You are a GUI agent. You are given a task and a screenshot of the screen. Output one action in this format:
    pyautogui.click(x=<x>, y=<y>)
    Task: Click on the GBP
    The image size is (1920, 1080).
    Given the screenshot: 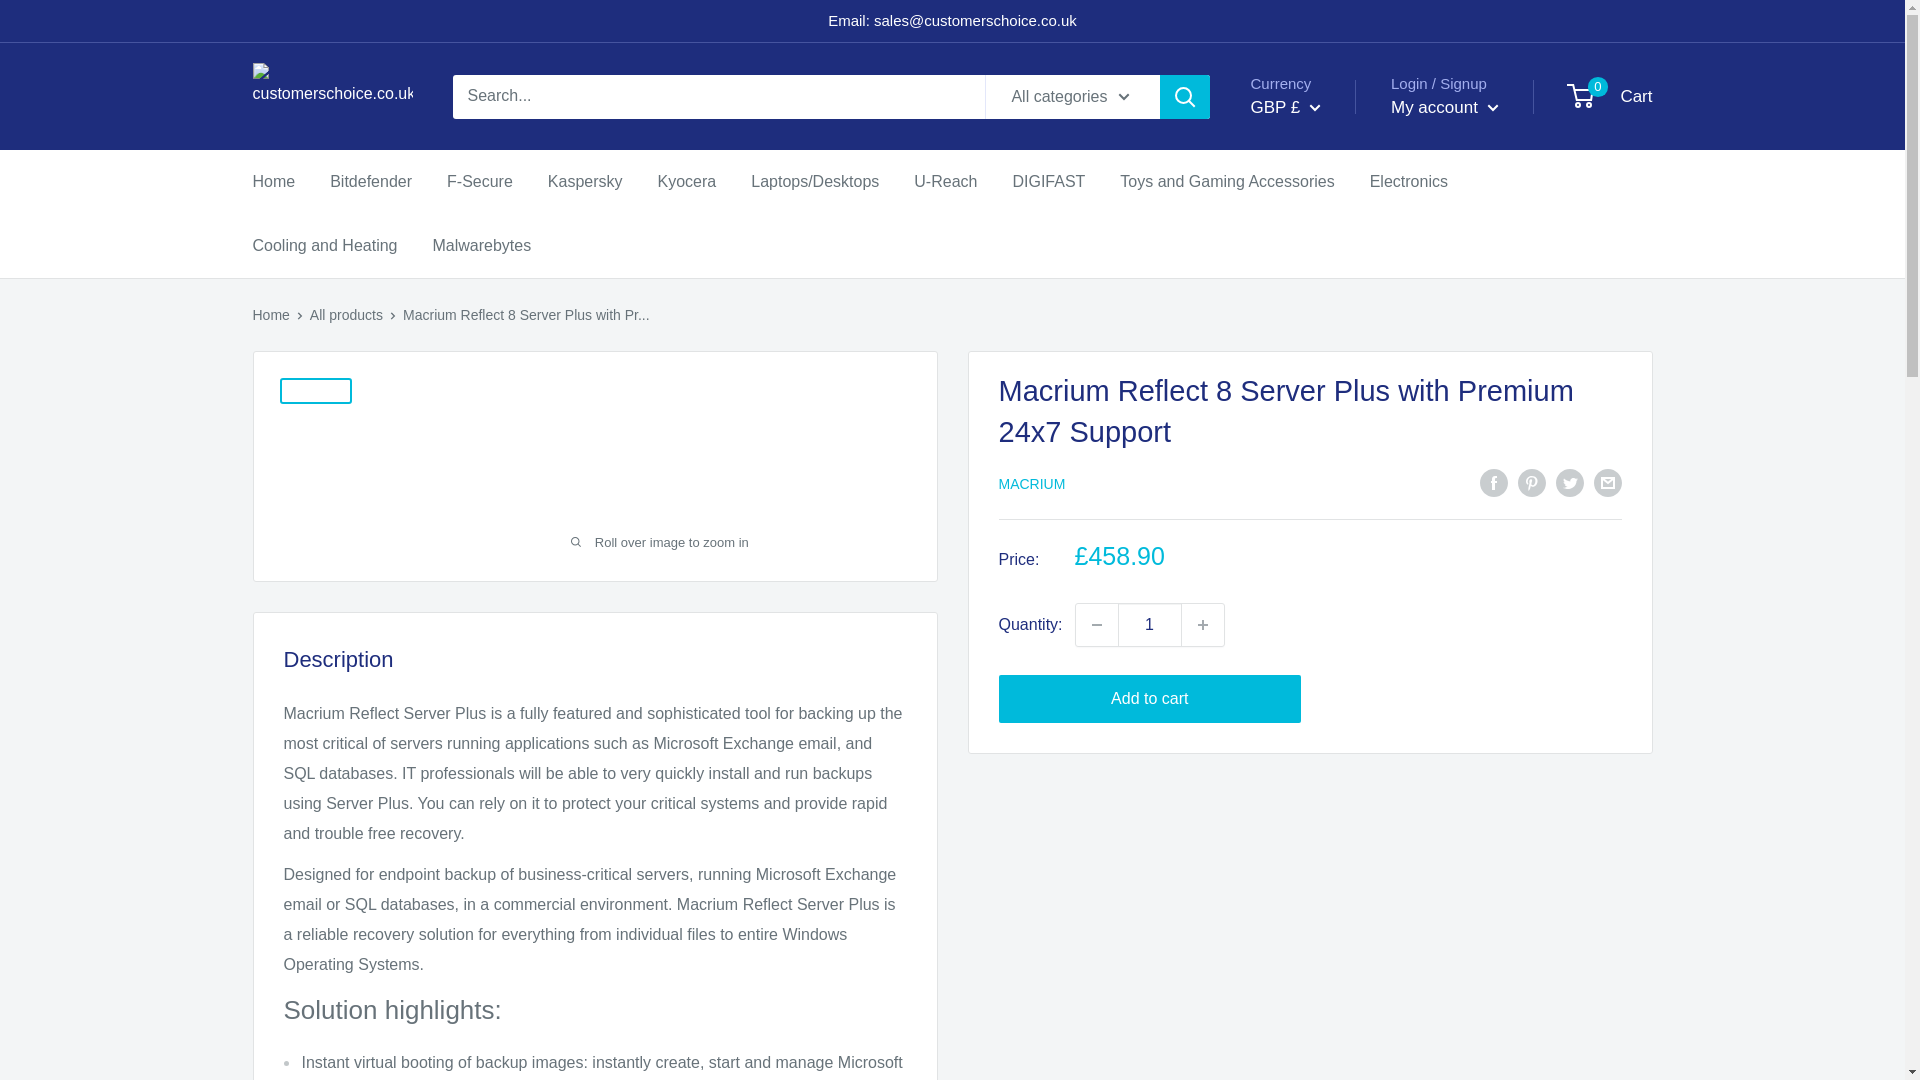 What is the action you would take?
    pyautogui.click(x=1316, y=398)
    